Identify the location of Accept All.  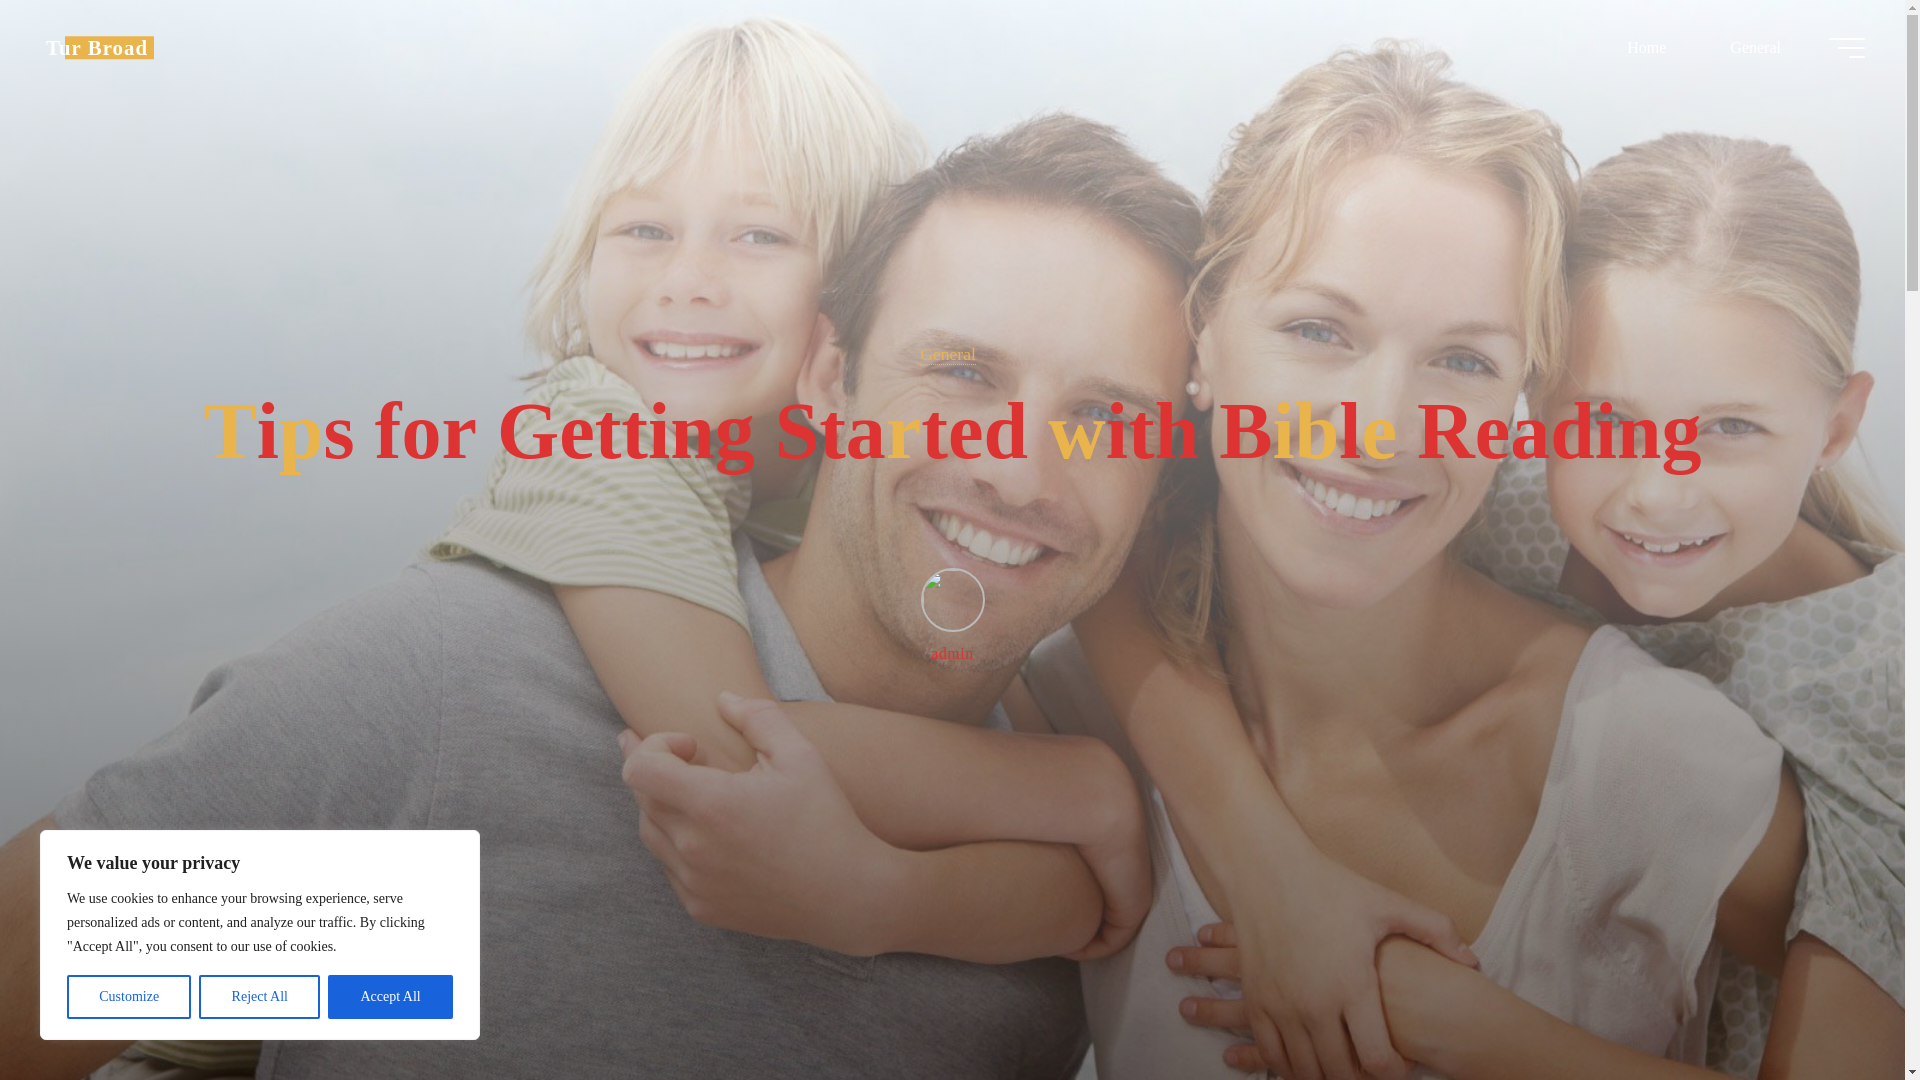
(390, 997).